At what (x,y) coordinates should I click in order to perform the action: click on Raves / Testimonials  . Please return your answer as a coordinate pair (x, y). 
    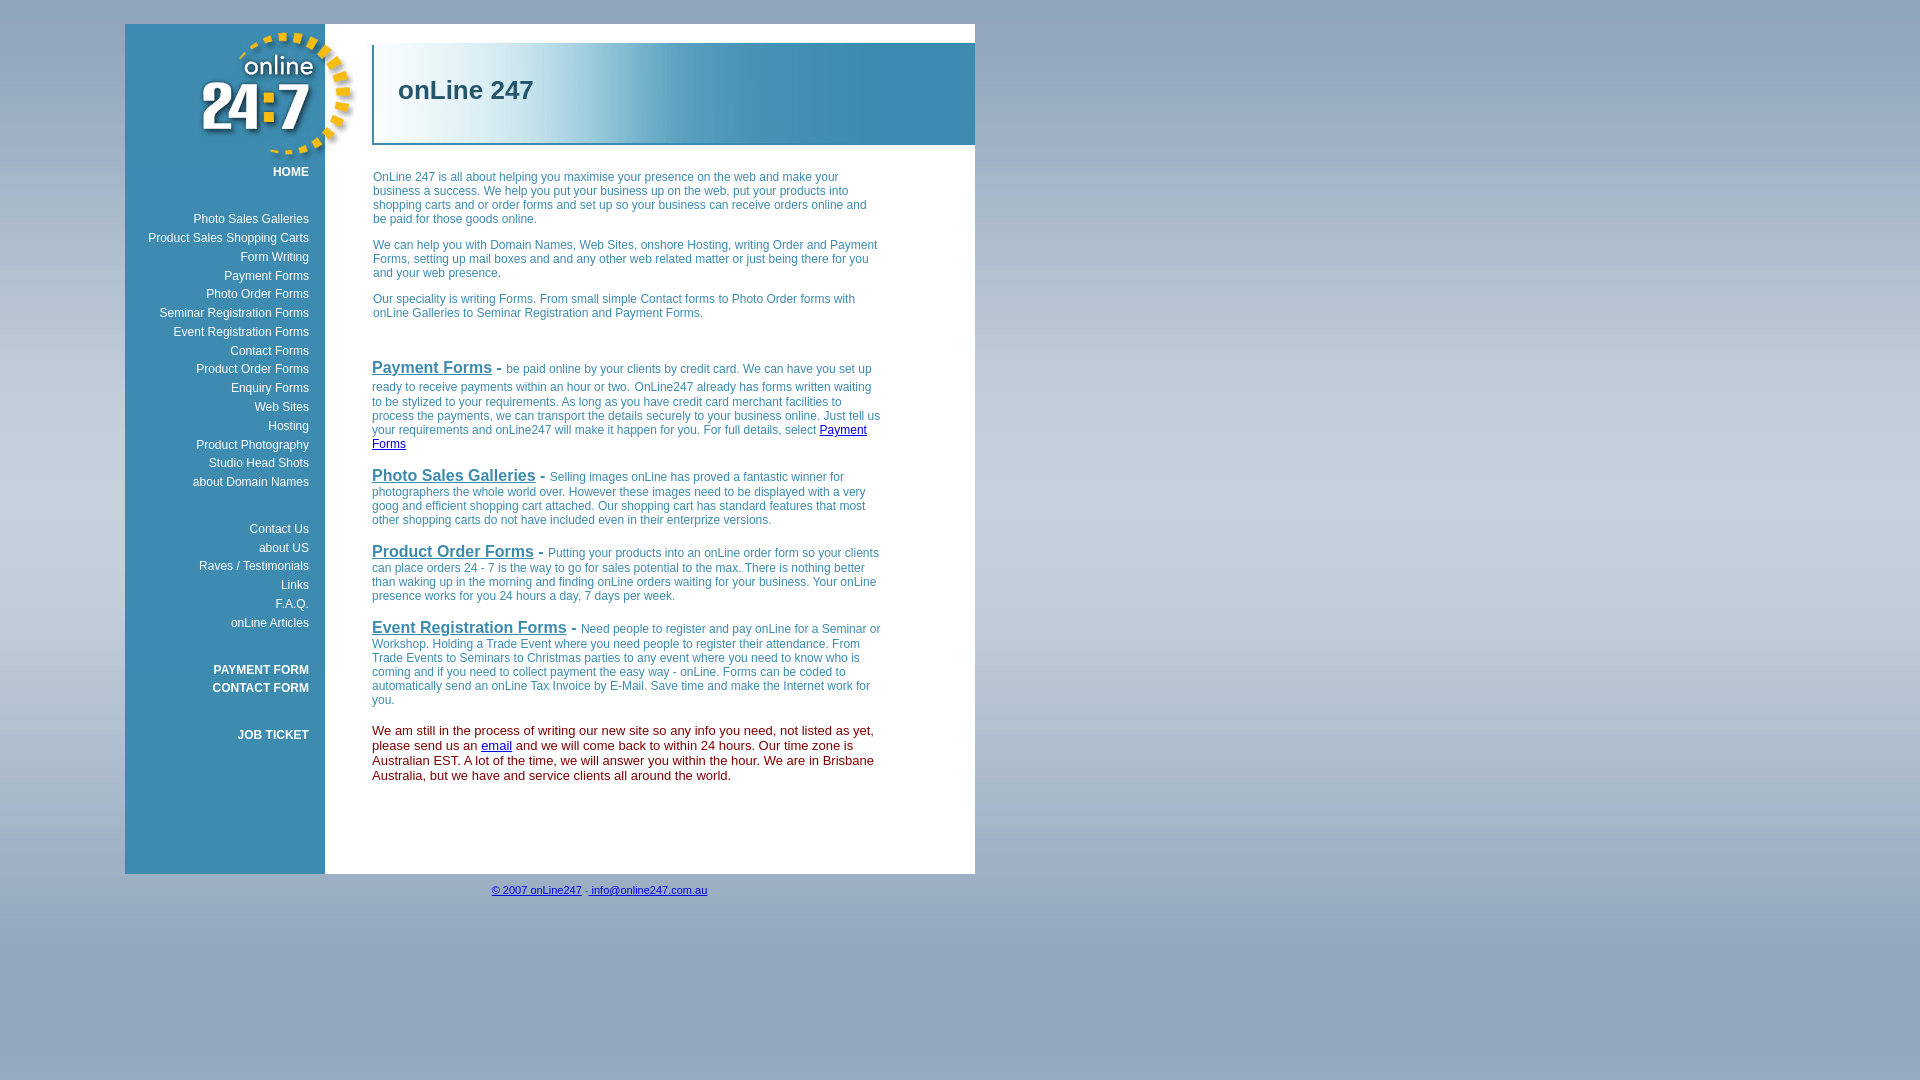
    Looking at the image, I should click on (220, 566).